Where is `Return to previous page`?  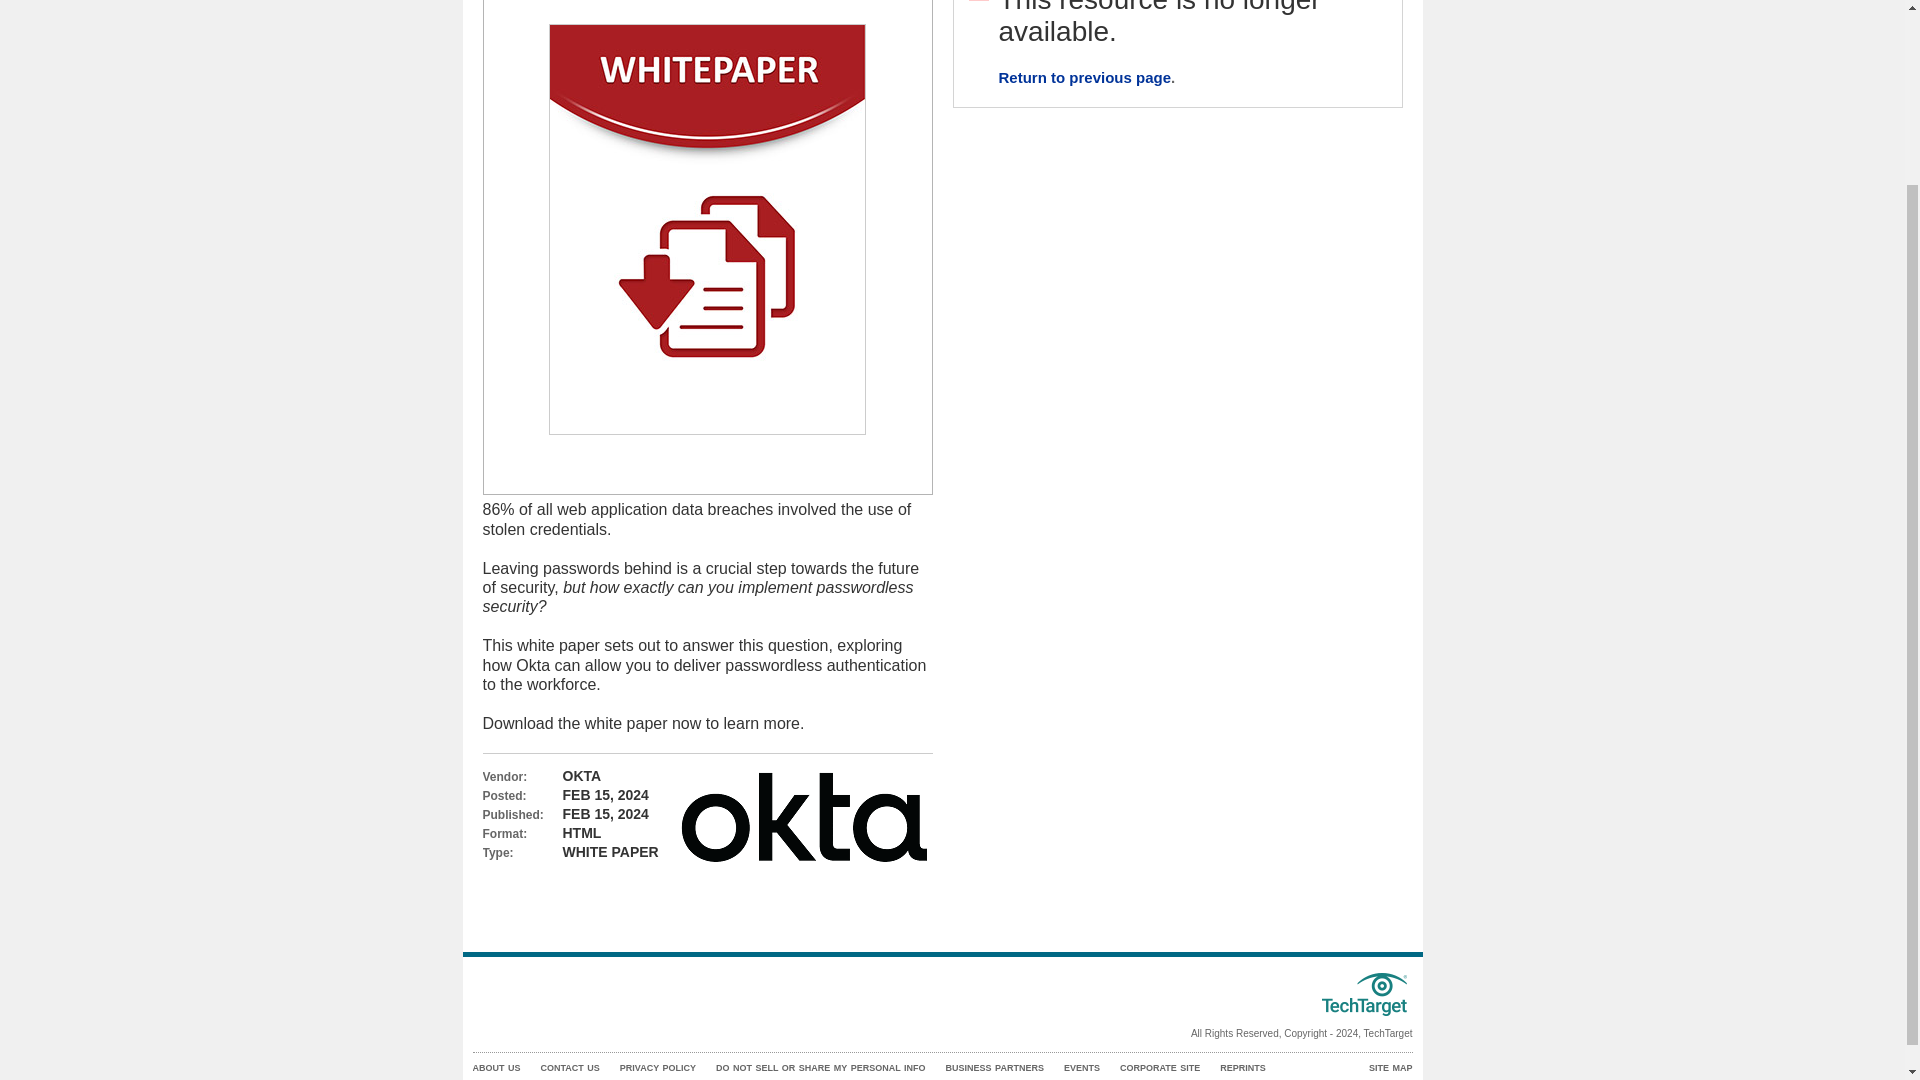 Return to previous page is located at coordinates (1084, 78).